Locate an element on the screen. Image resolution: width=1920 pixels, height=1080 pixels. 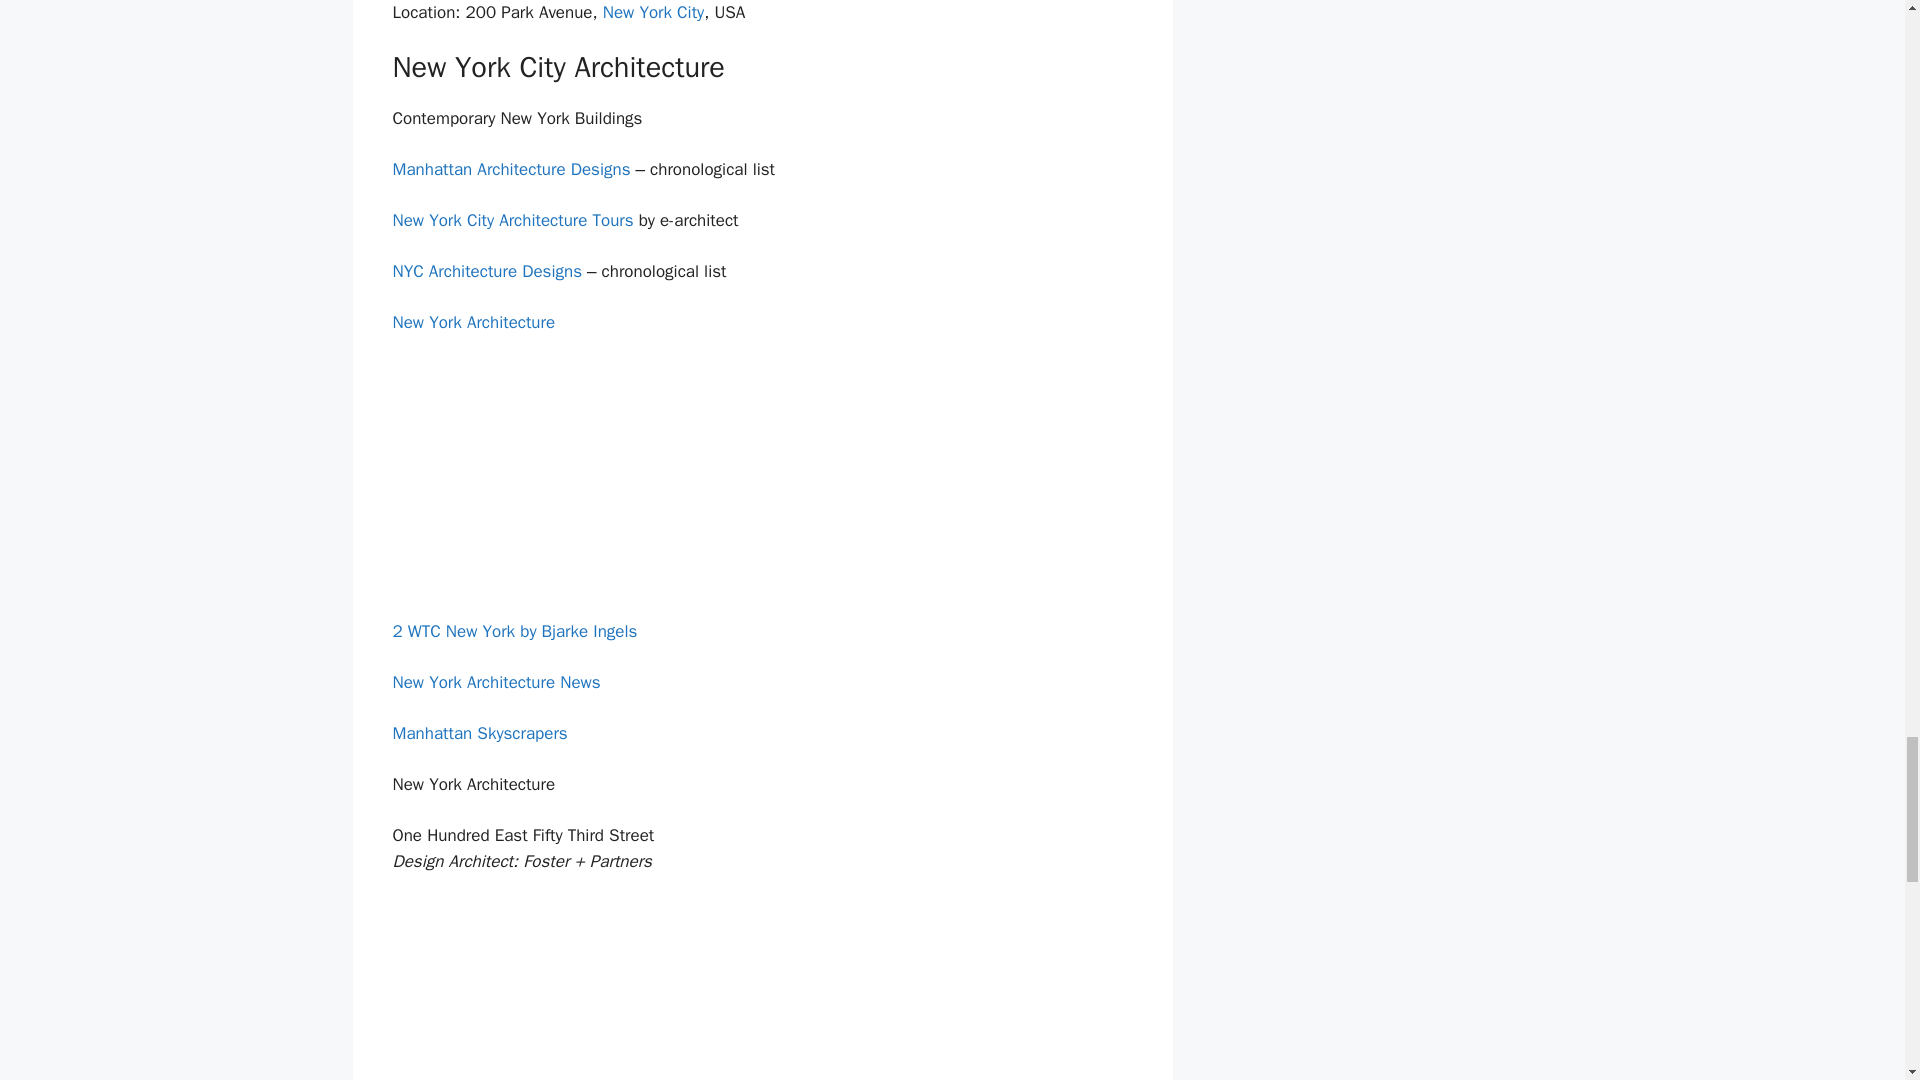
NYC Architecture Designs is located at coordinates (486, 271).